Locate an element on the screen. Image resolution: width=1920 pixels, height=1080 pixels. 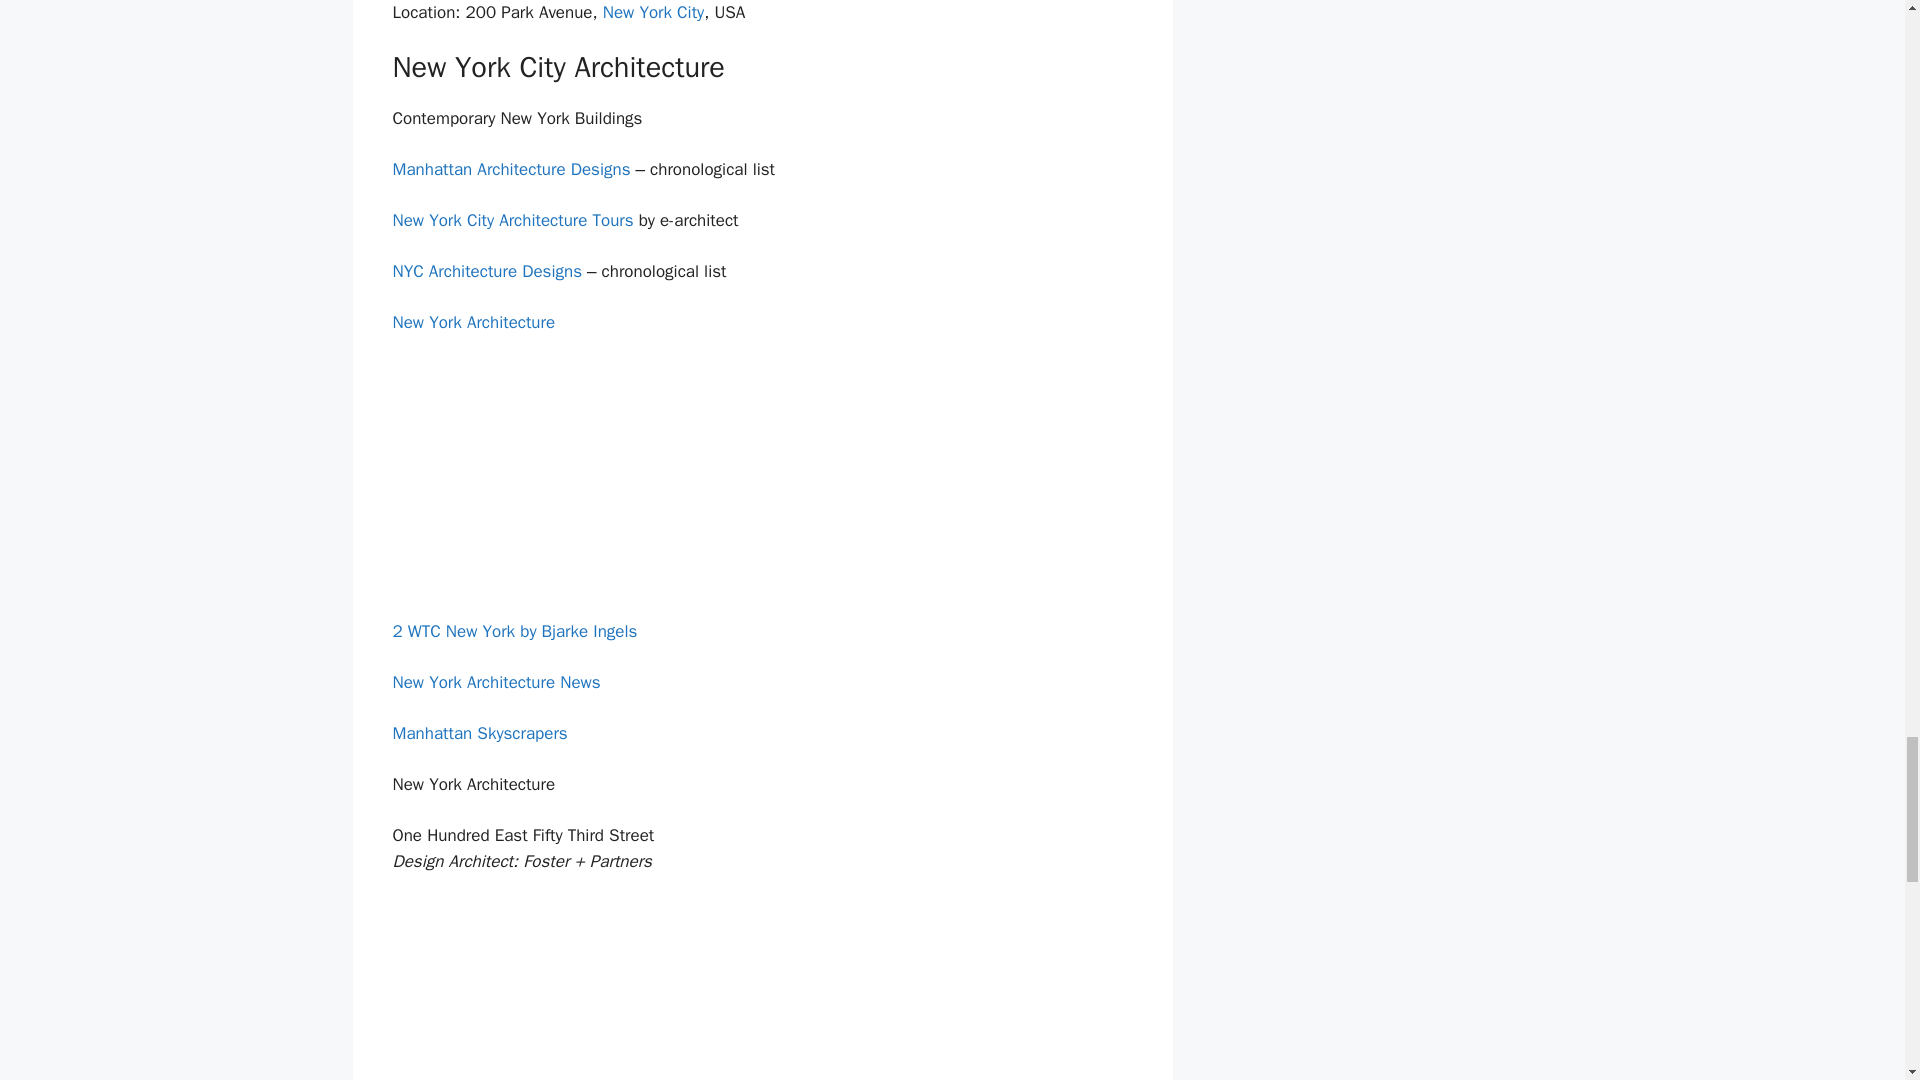
NYC Architecture Designs is located at coordinates (486, 271).